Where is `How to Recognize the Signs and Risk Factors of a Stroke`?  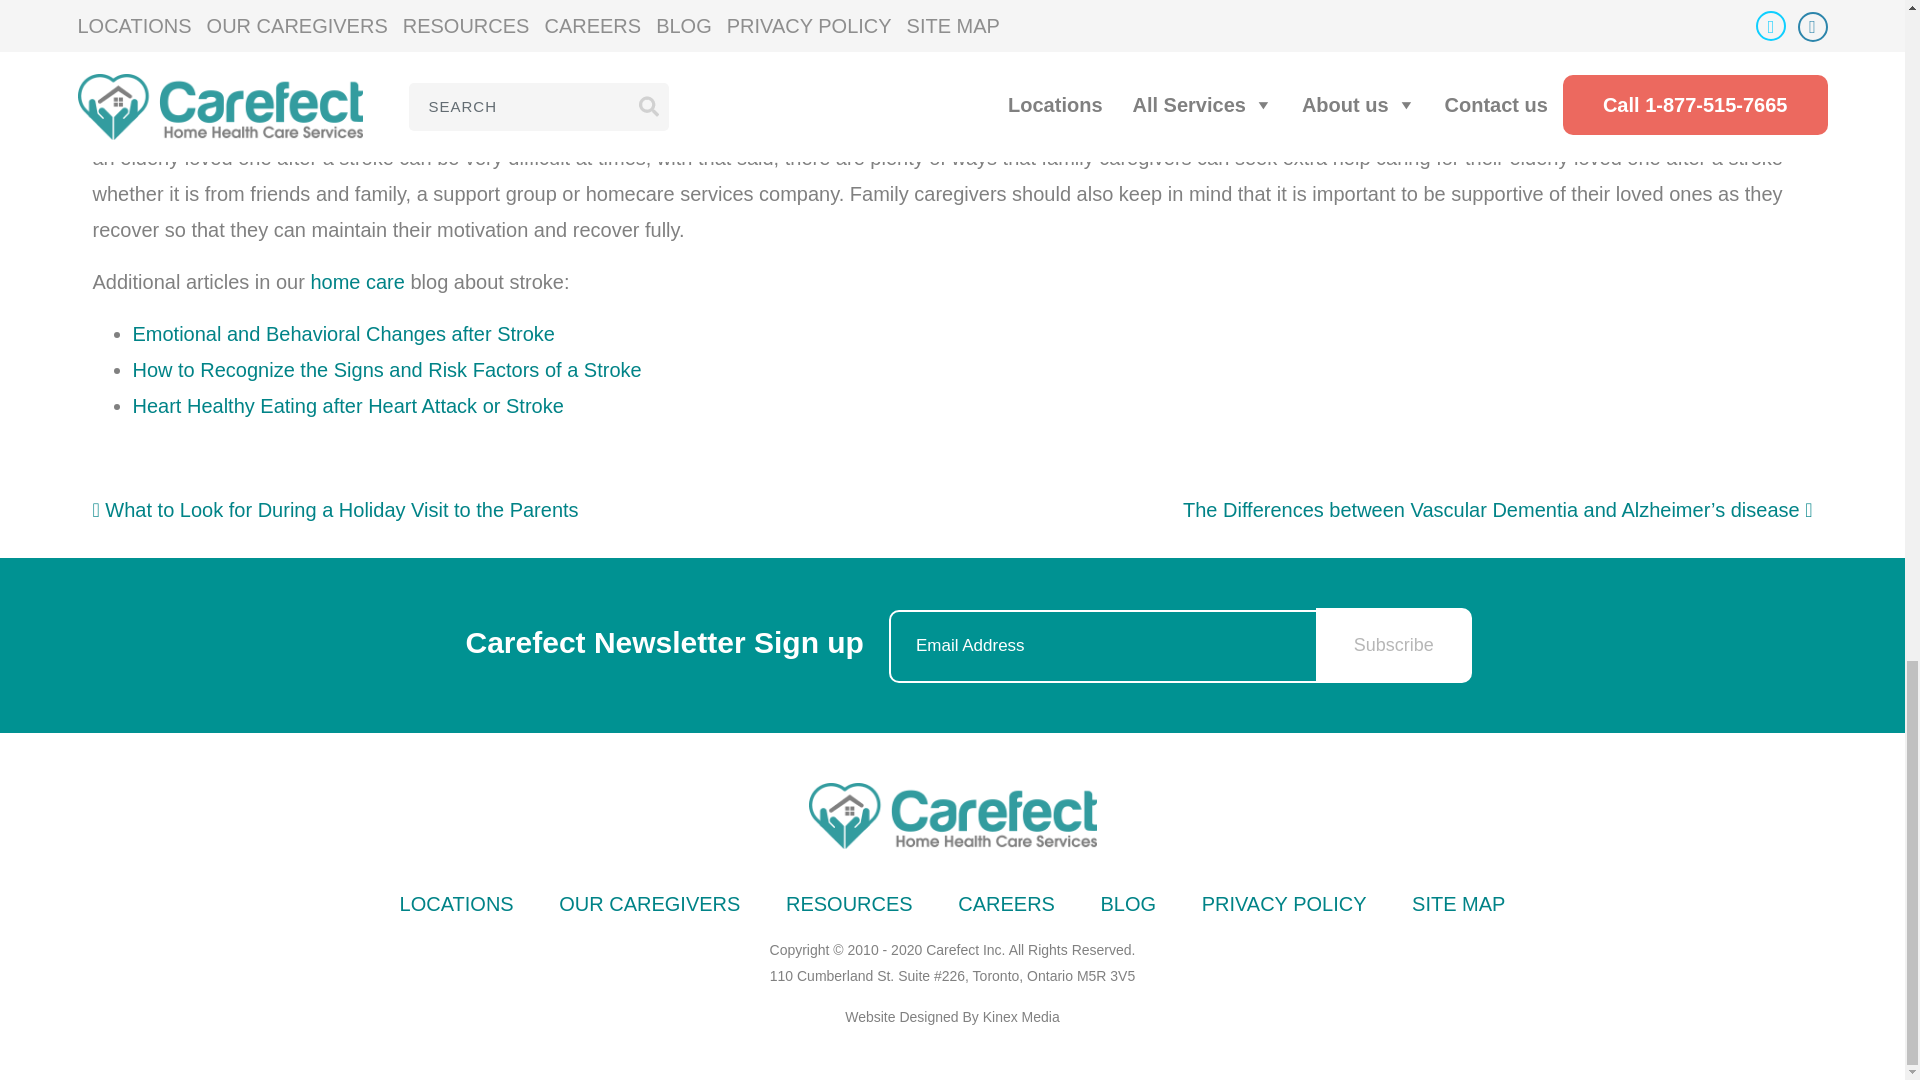 How to Recognize the Signs and Risk Factors of a Stroke is located at coordinates (386, 370).